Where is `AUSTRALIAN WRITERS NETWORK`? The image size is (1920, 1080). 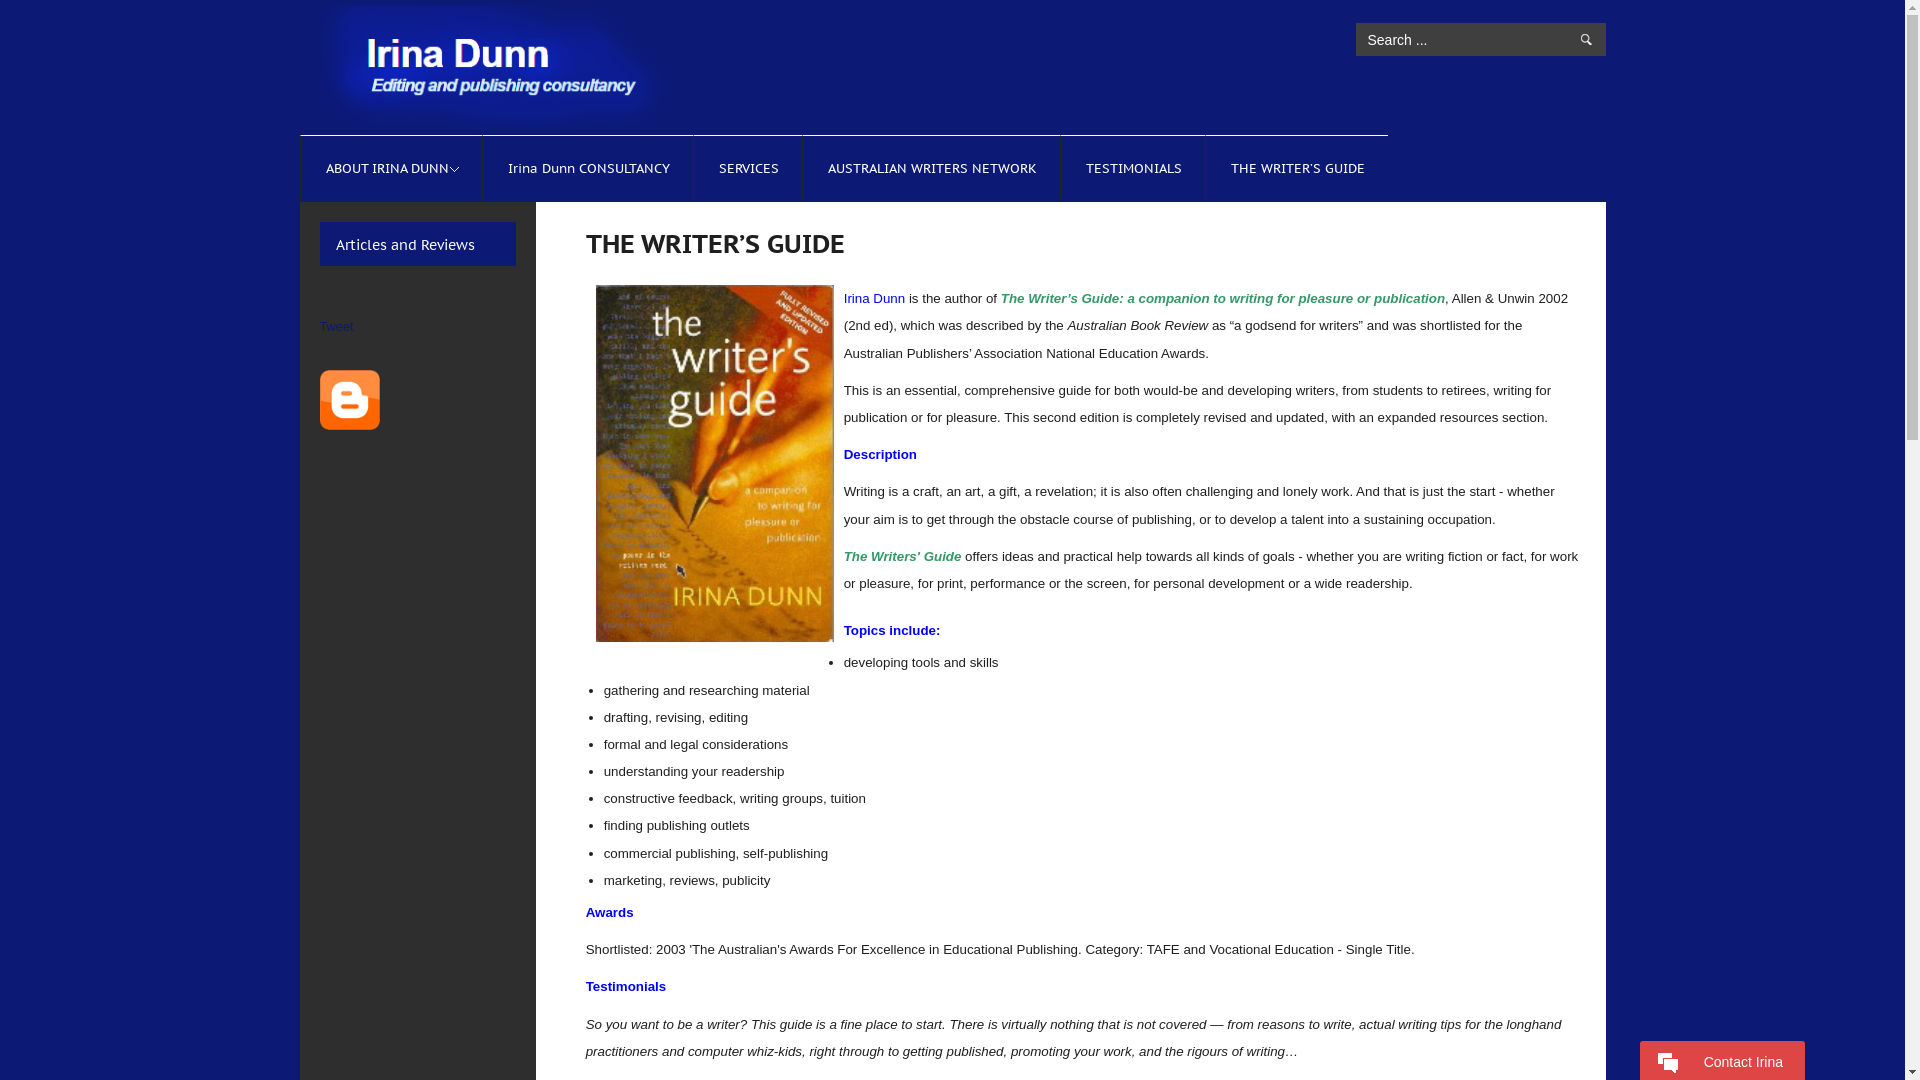
AUSTRALIAN WRITERS NETWORK is located at coordinates (932, 168).